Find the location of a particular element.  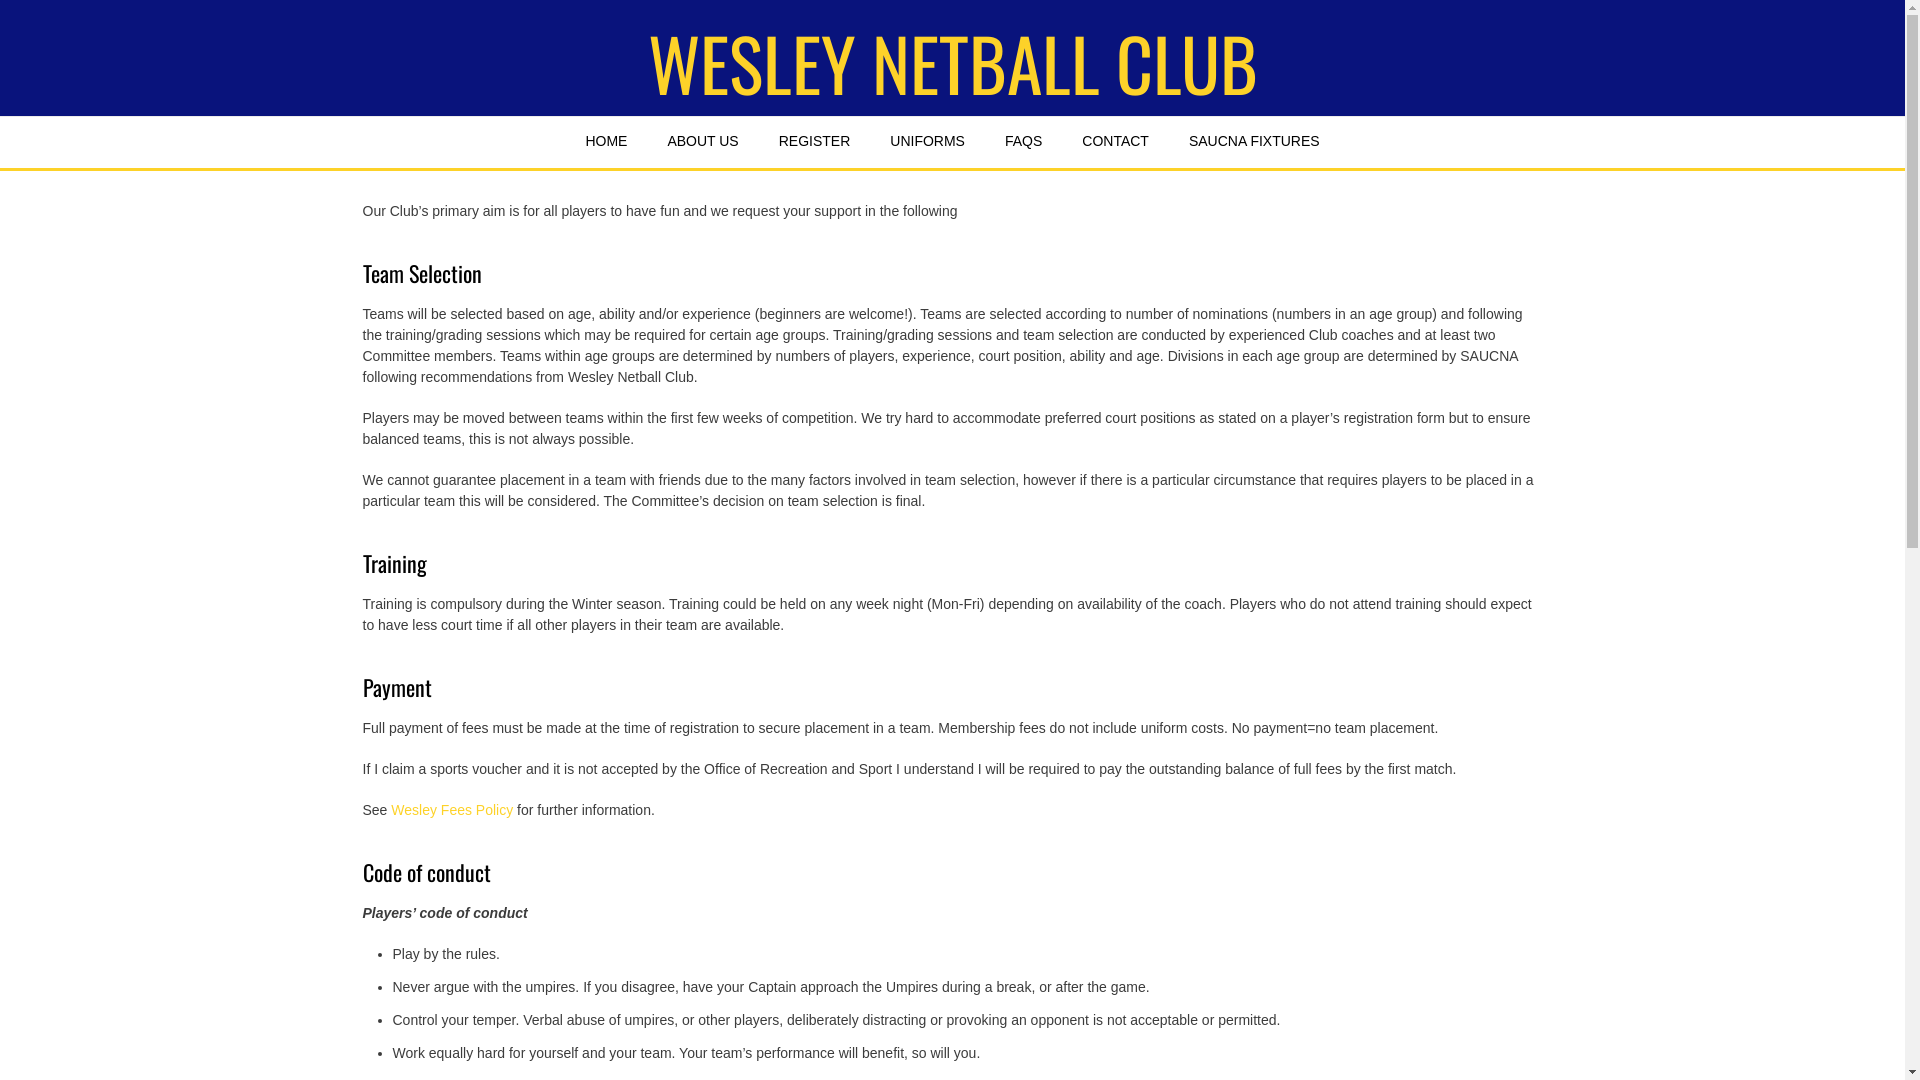

REGISTER is located at coordinates (815, 142).